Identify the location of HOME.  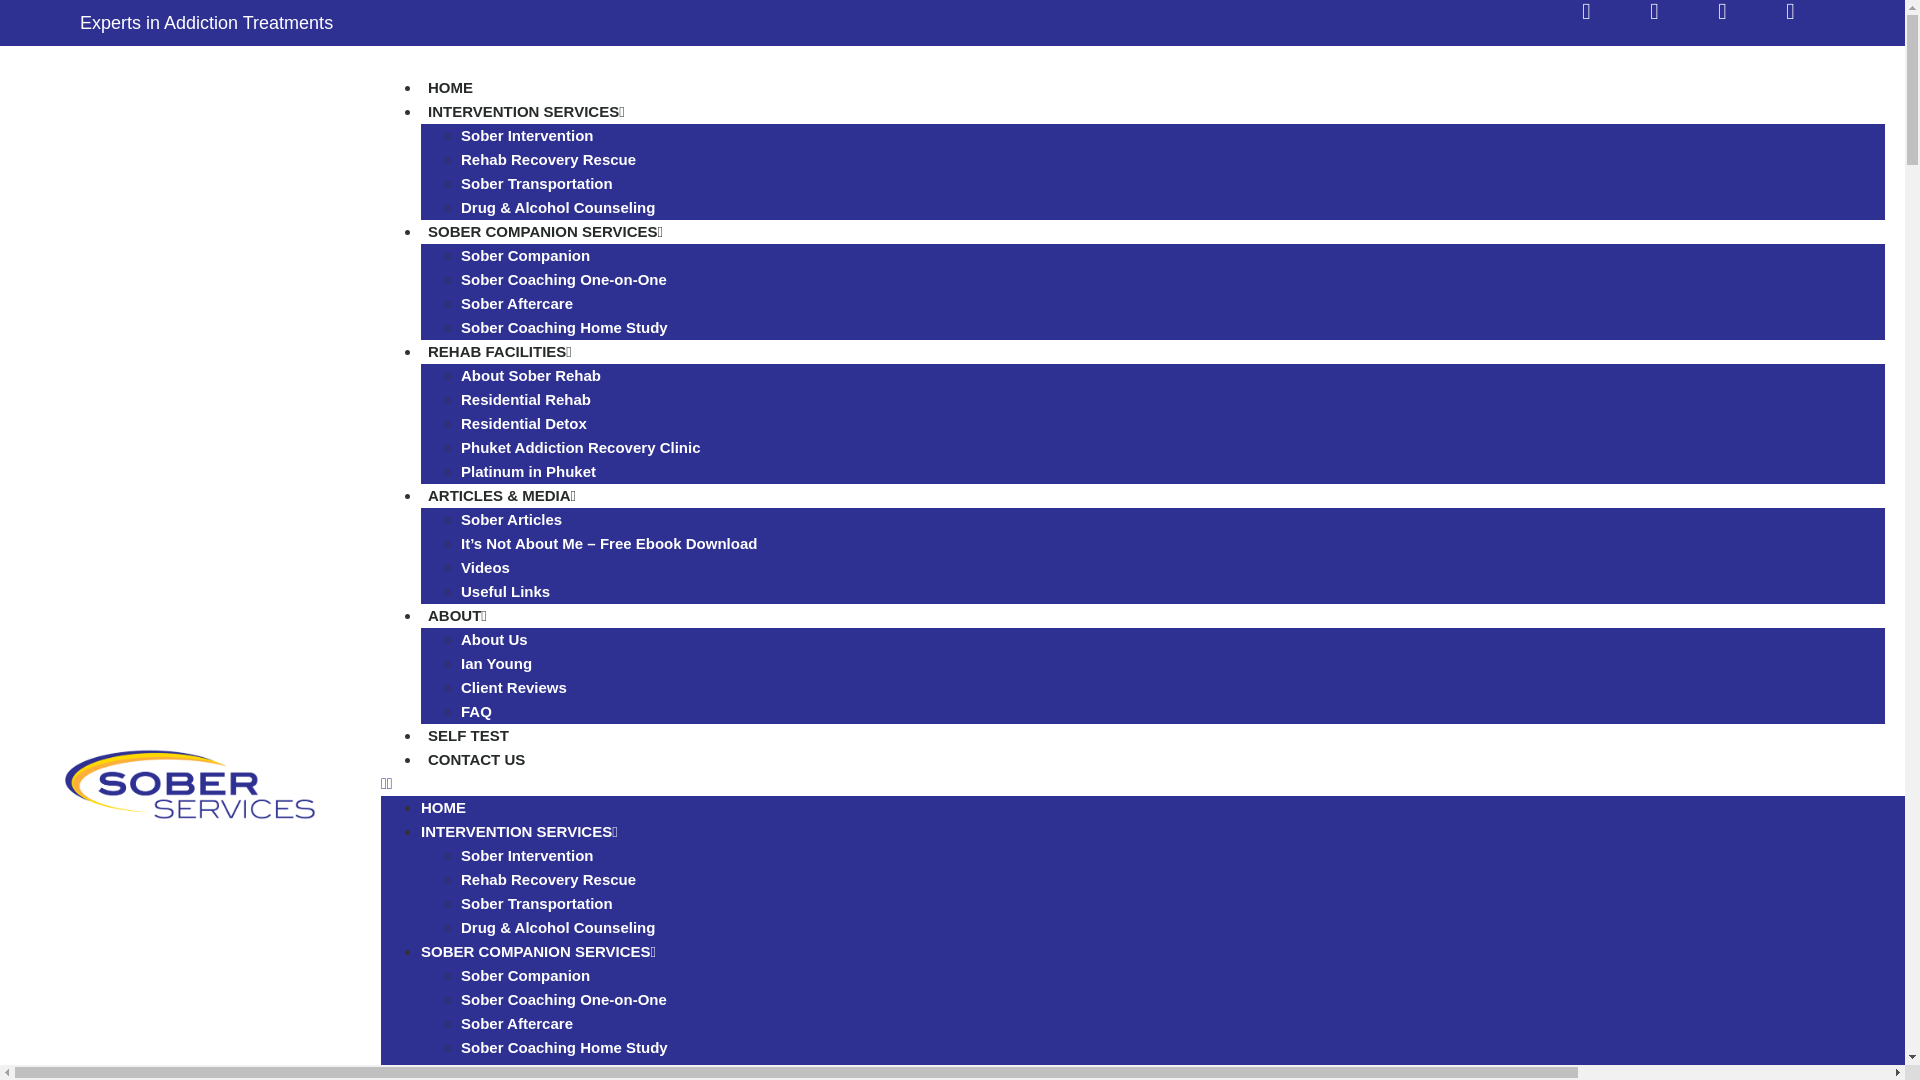
(443, 808).